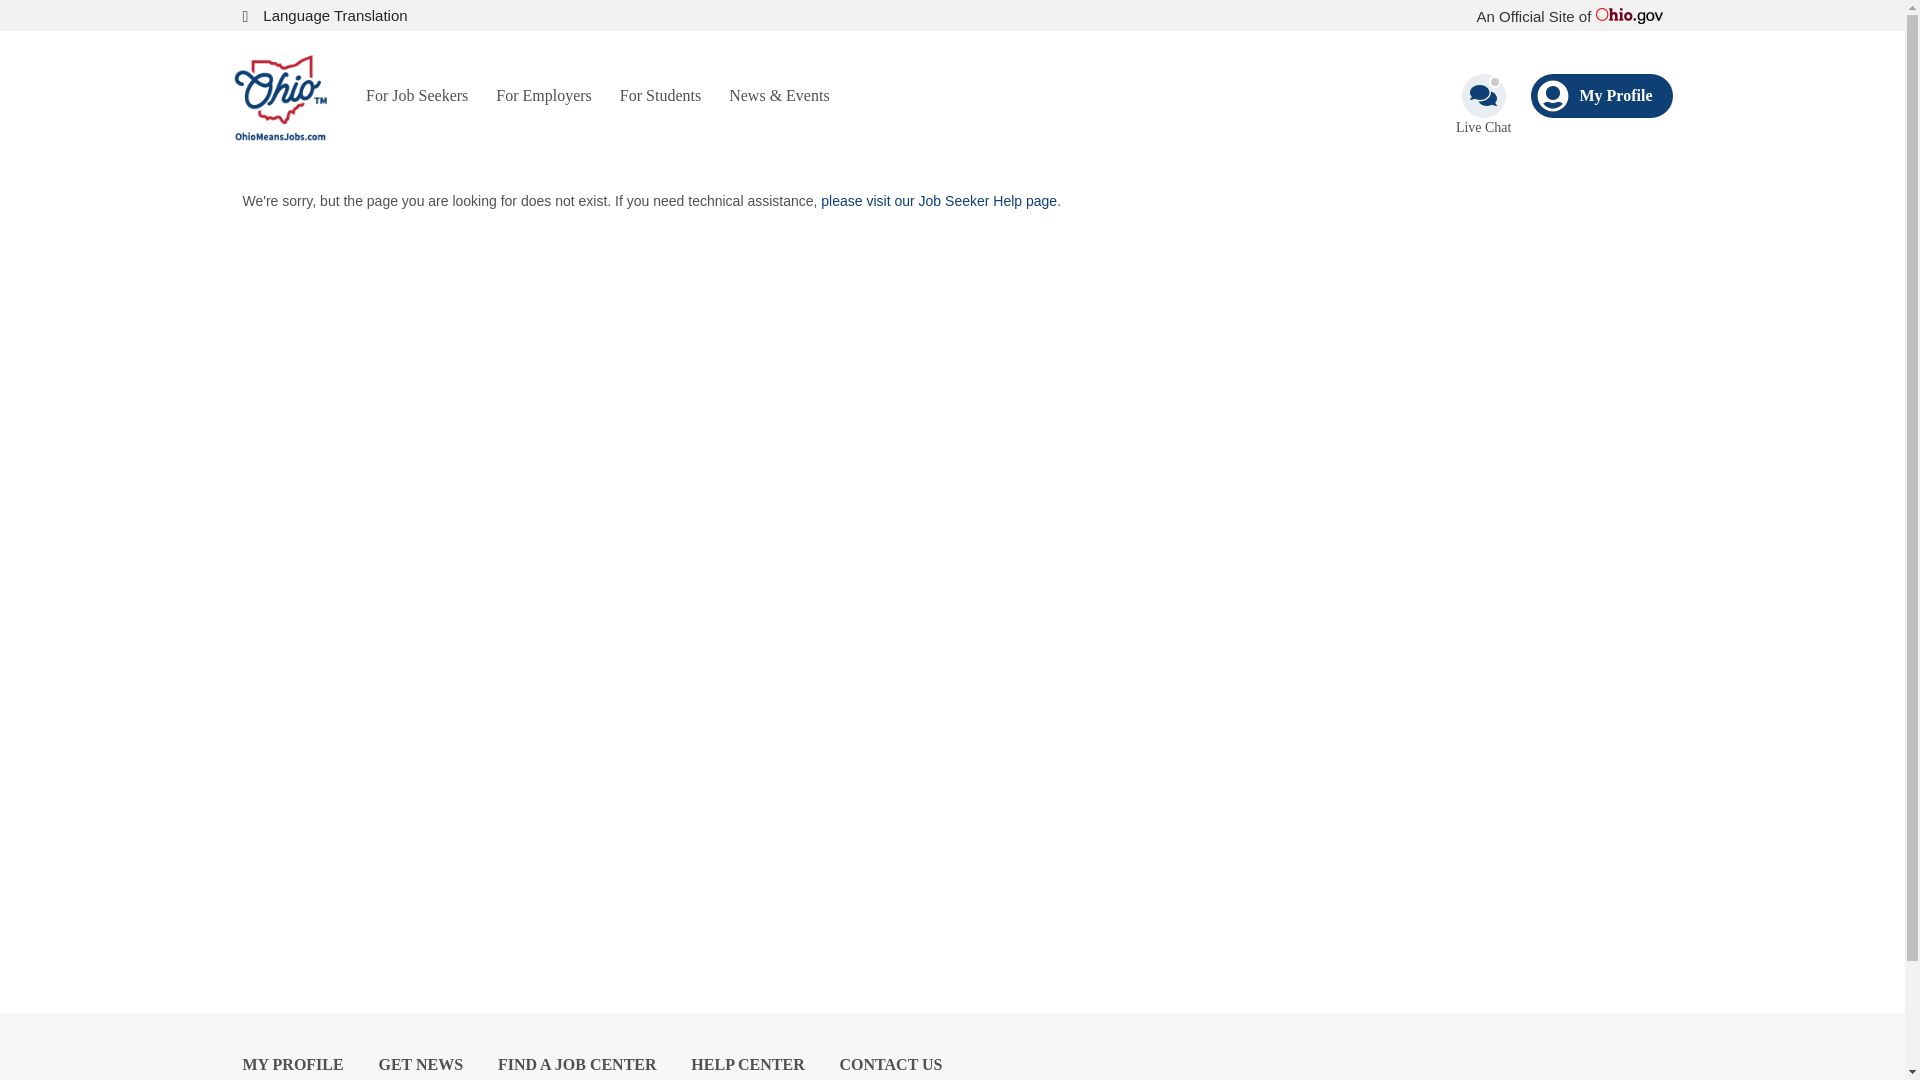 The width and height of the screenshot is (1920, 1080). Describe the element at coordinates (576, 1064) in the screenshot. I see `Find a Job Center` at that location.